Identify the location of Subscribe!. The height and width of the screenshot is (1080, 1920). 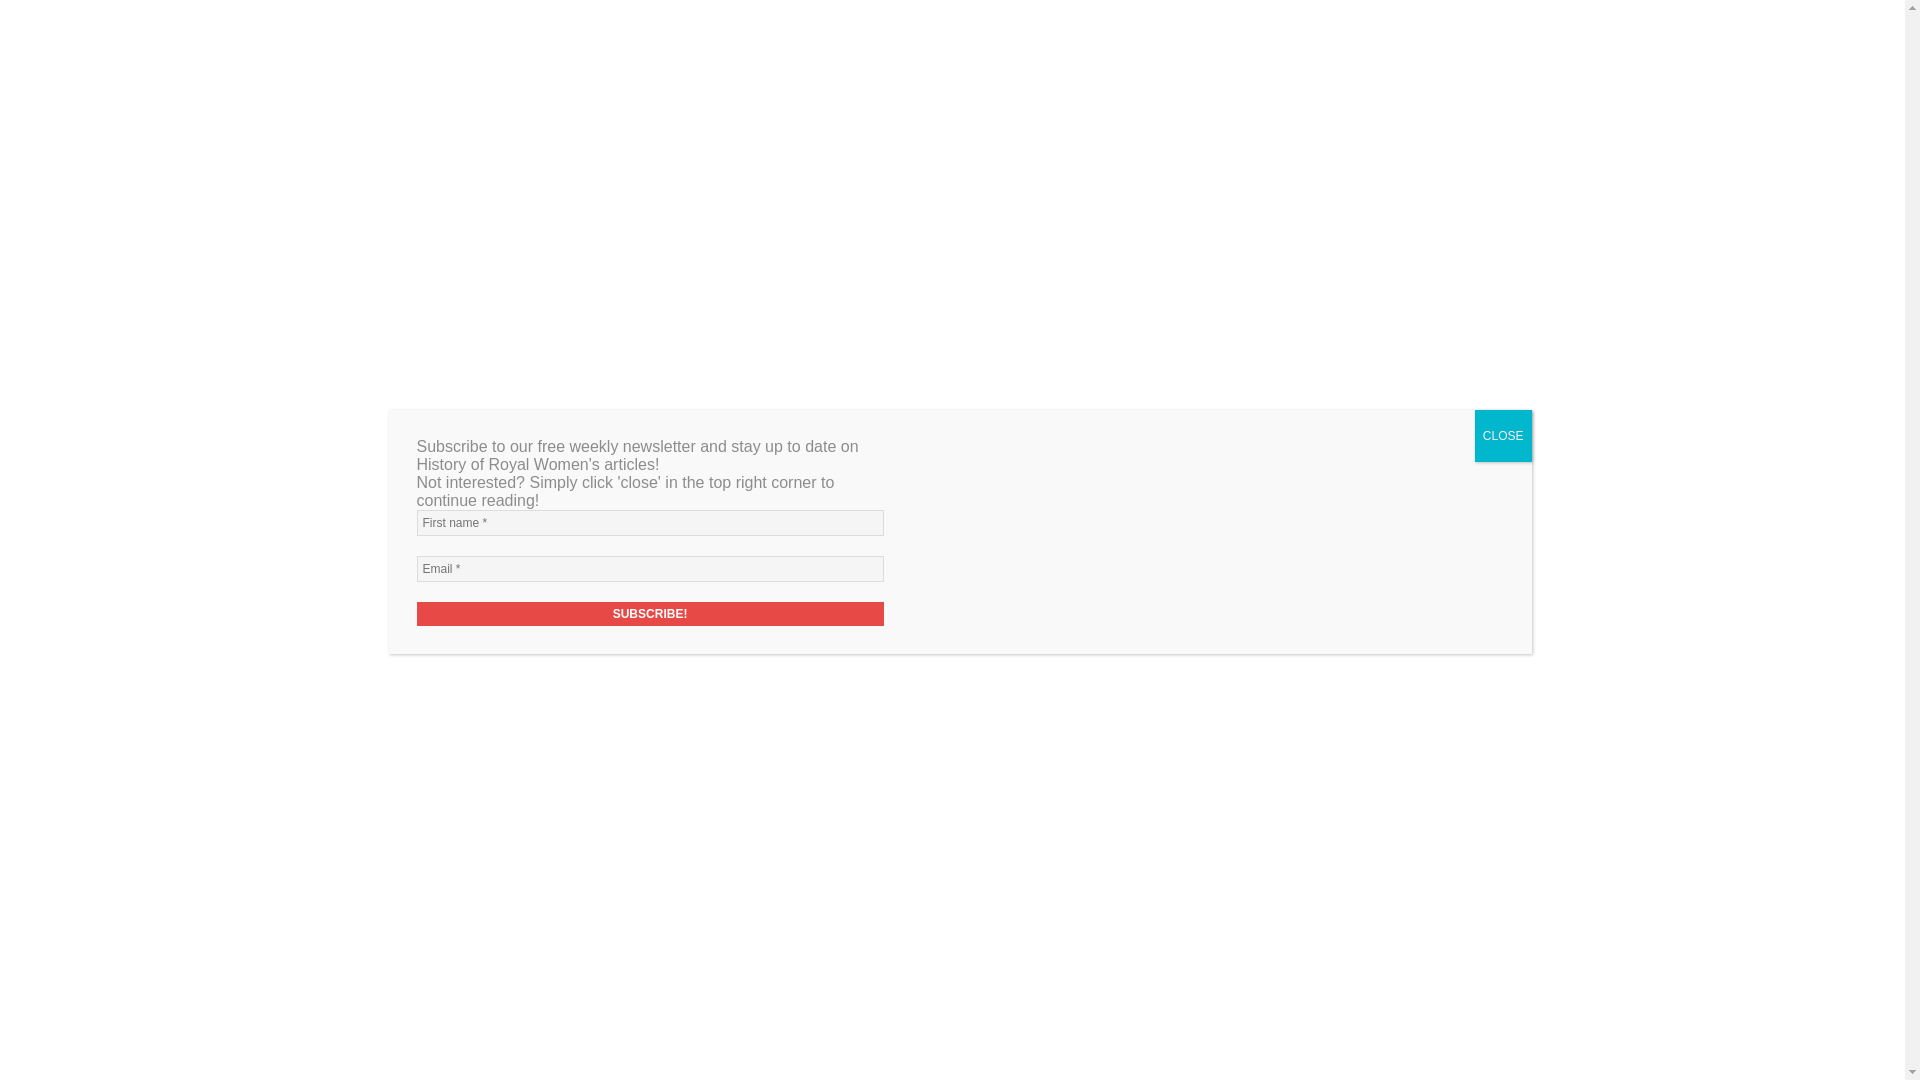
(650, 614).